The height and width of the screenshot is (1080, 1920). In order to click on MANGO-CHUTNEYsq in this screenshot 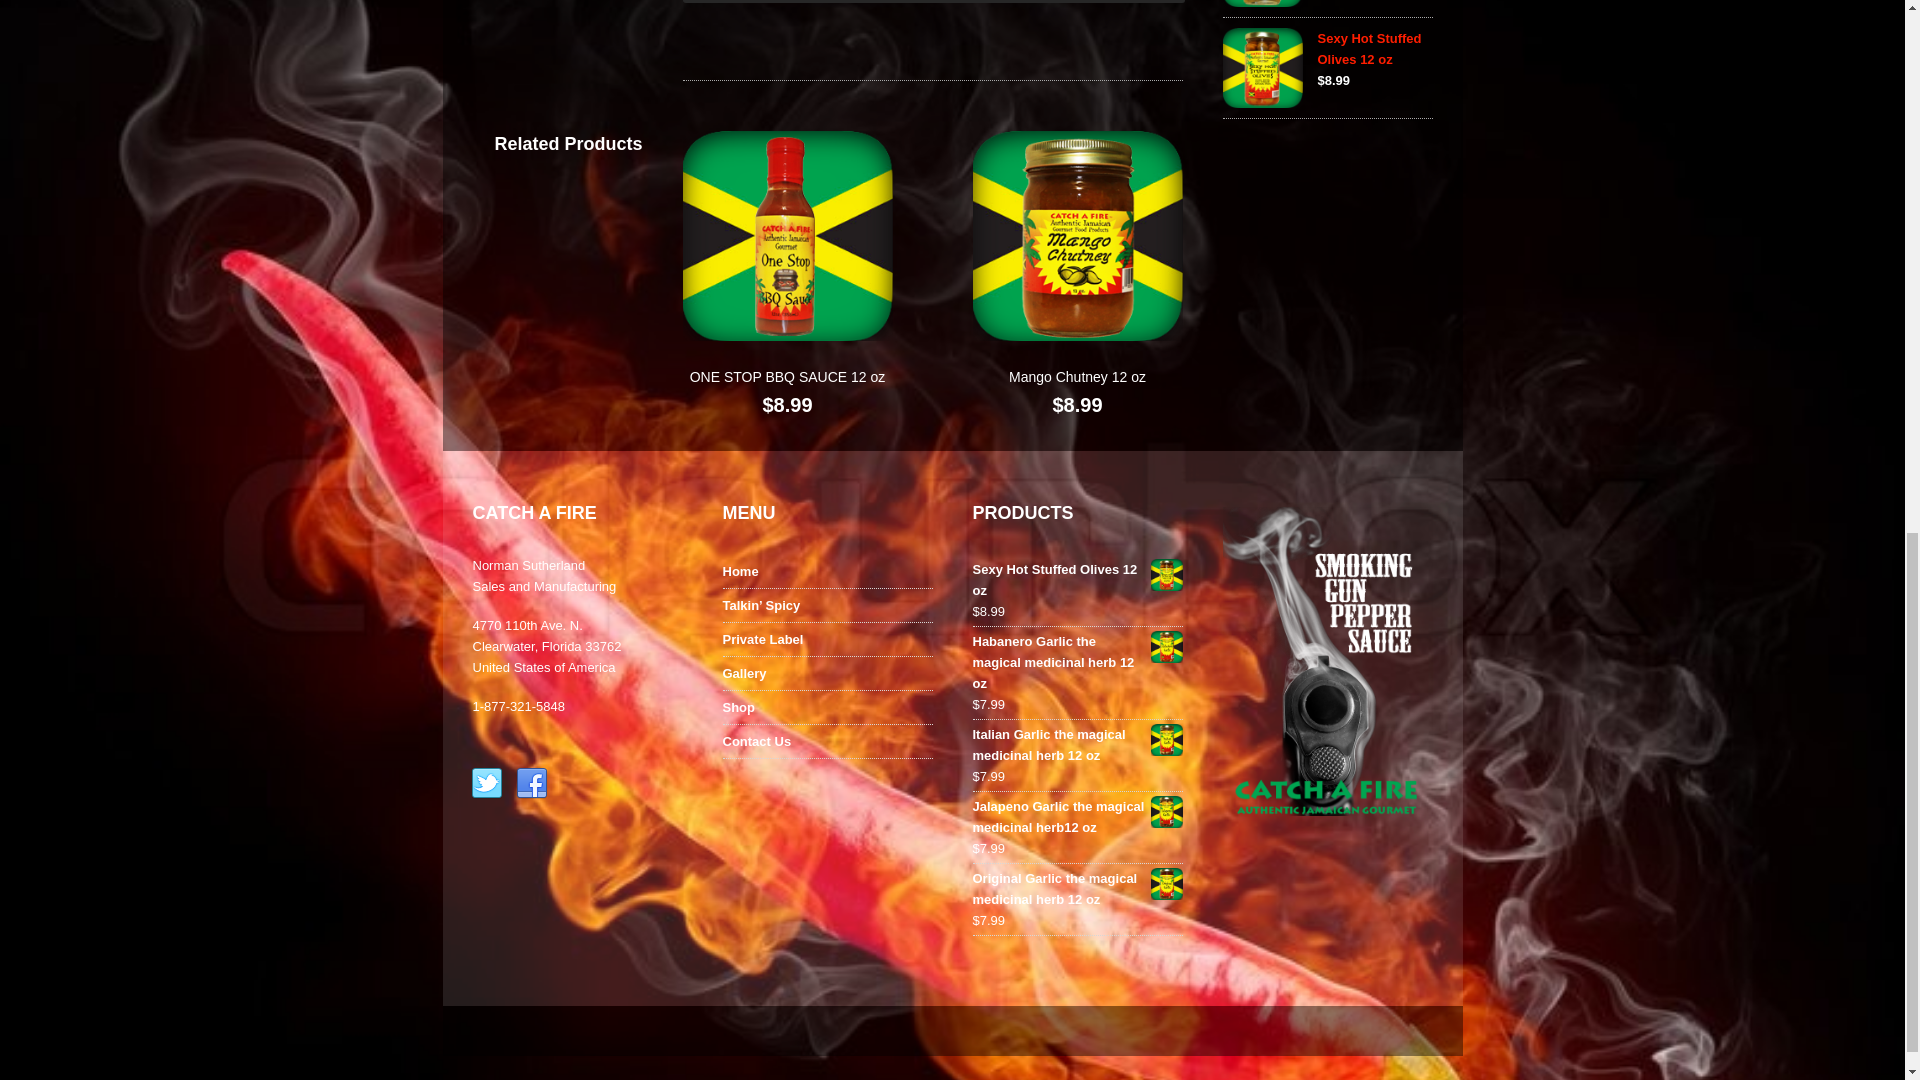, I will do `click(1076, 236)`.